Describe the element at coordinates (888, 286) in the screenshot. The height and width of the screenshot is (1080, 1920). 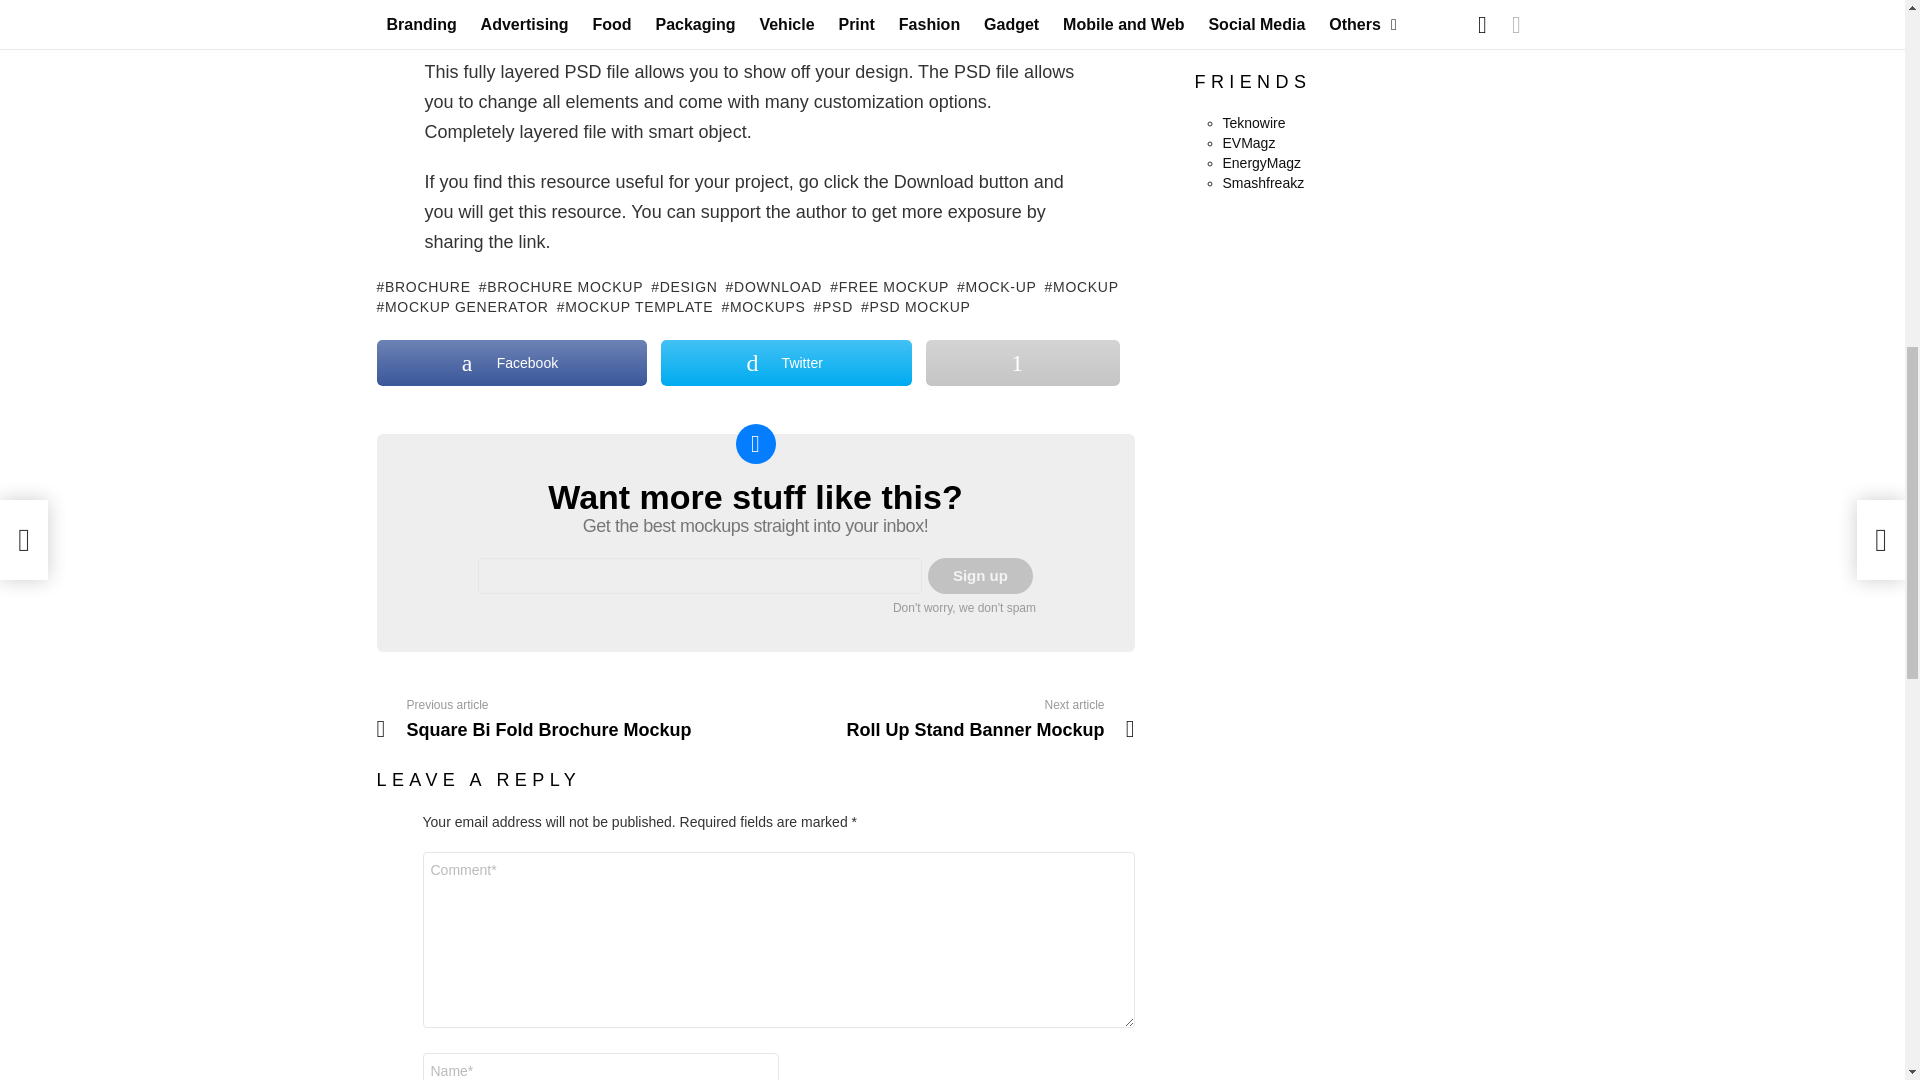
I see `FREE MOCKUP` at that location.